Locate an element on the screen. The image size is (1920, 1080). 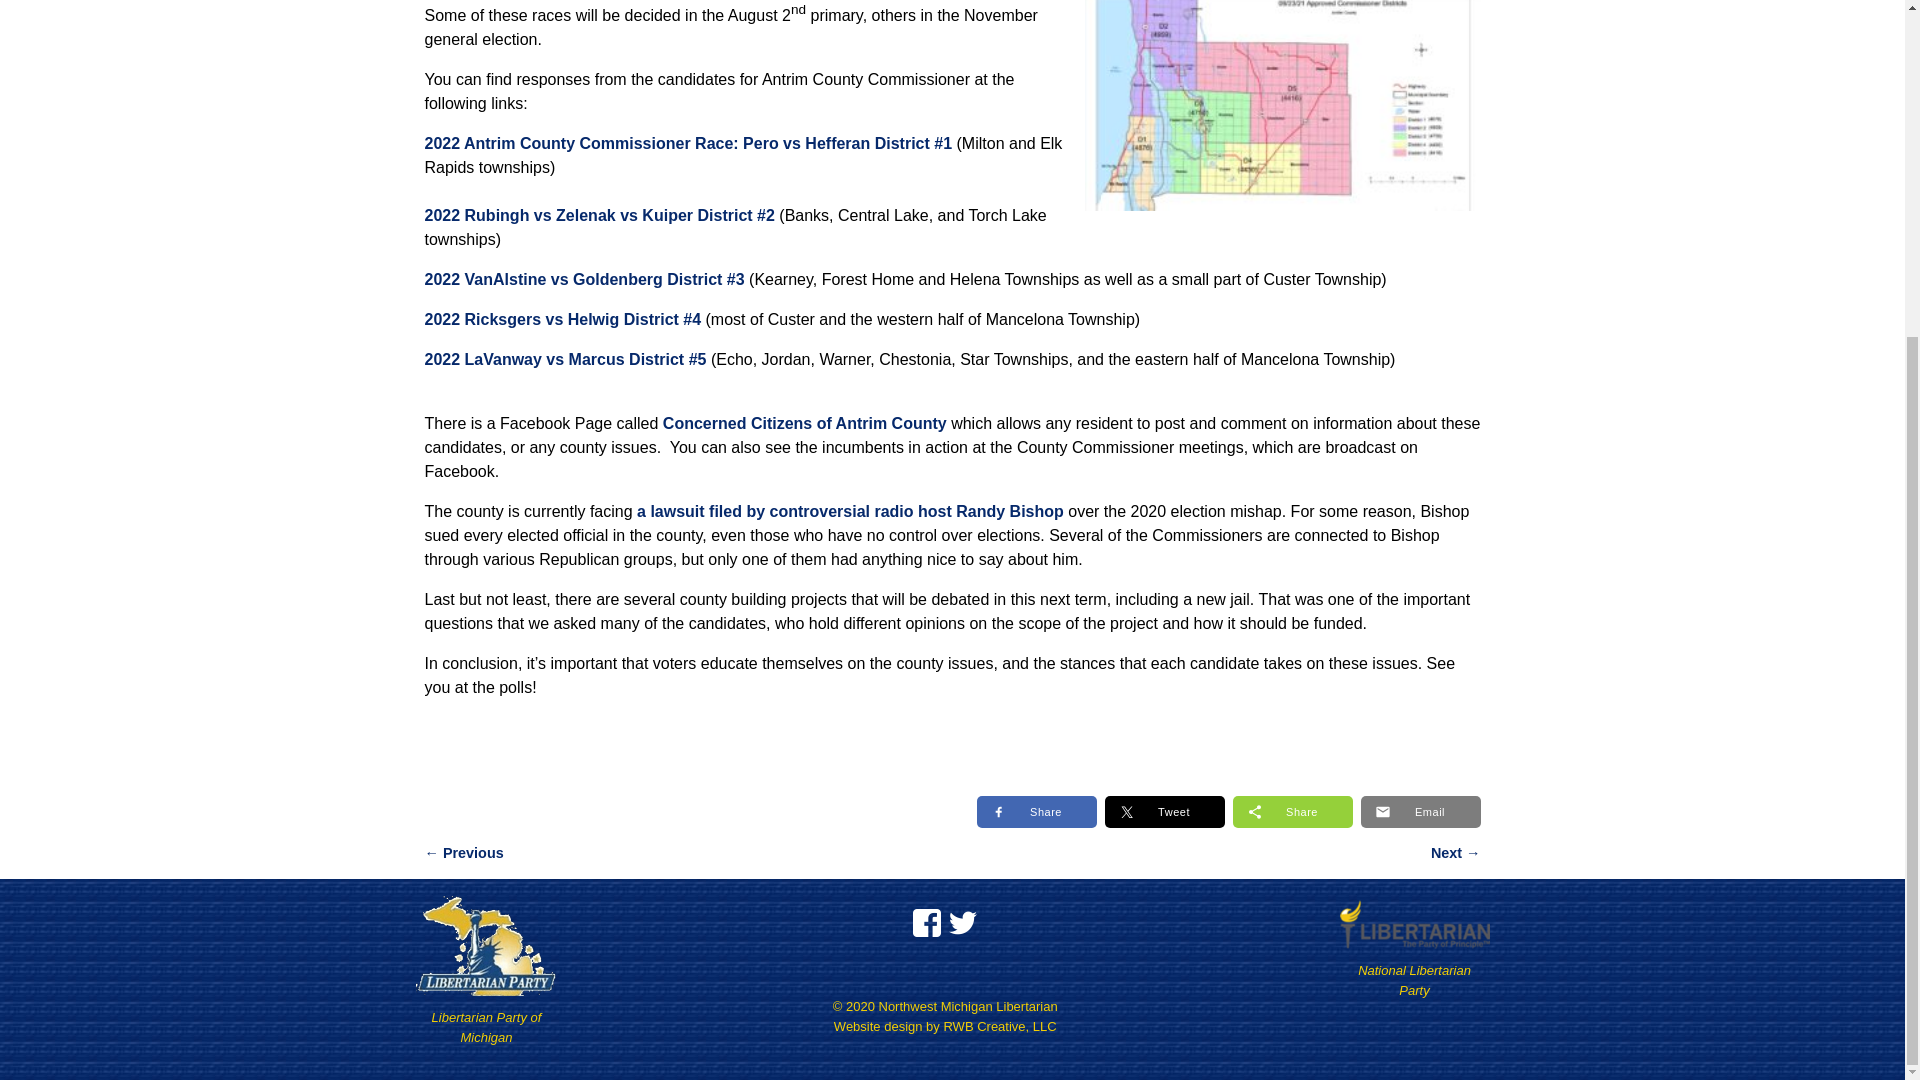
NW Michigan Libertarians Facebook Page is located at coordinates (926, 916).